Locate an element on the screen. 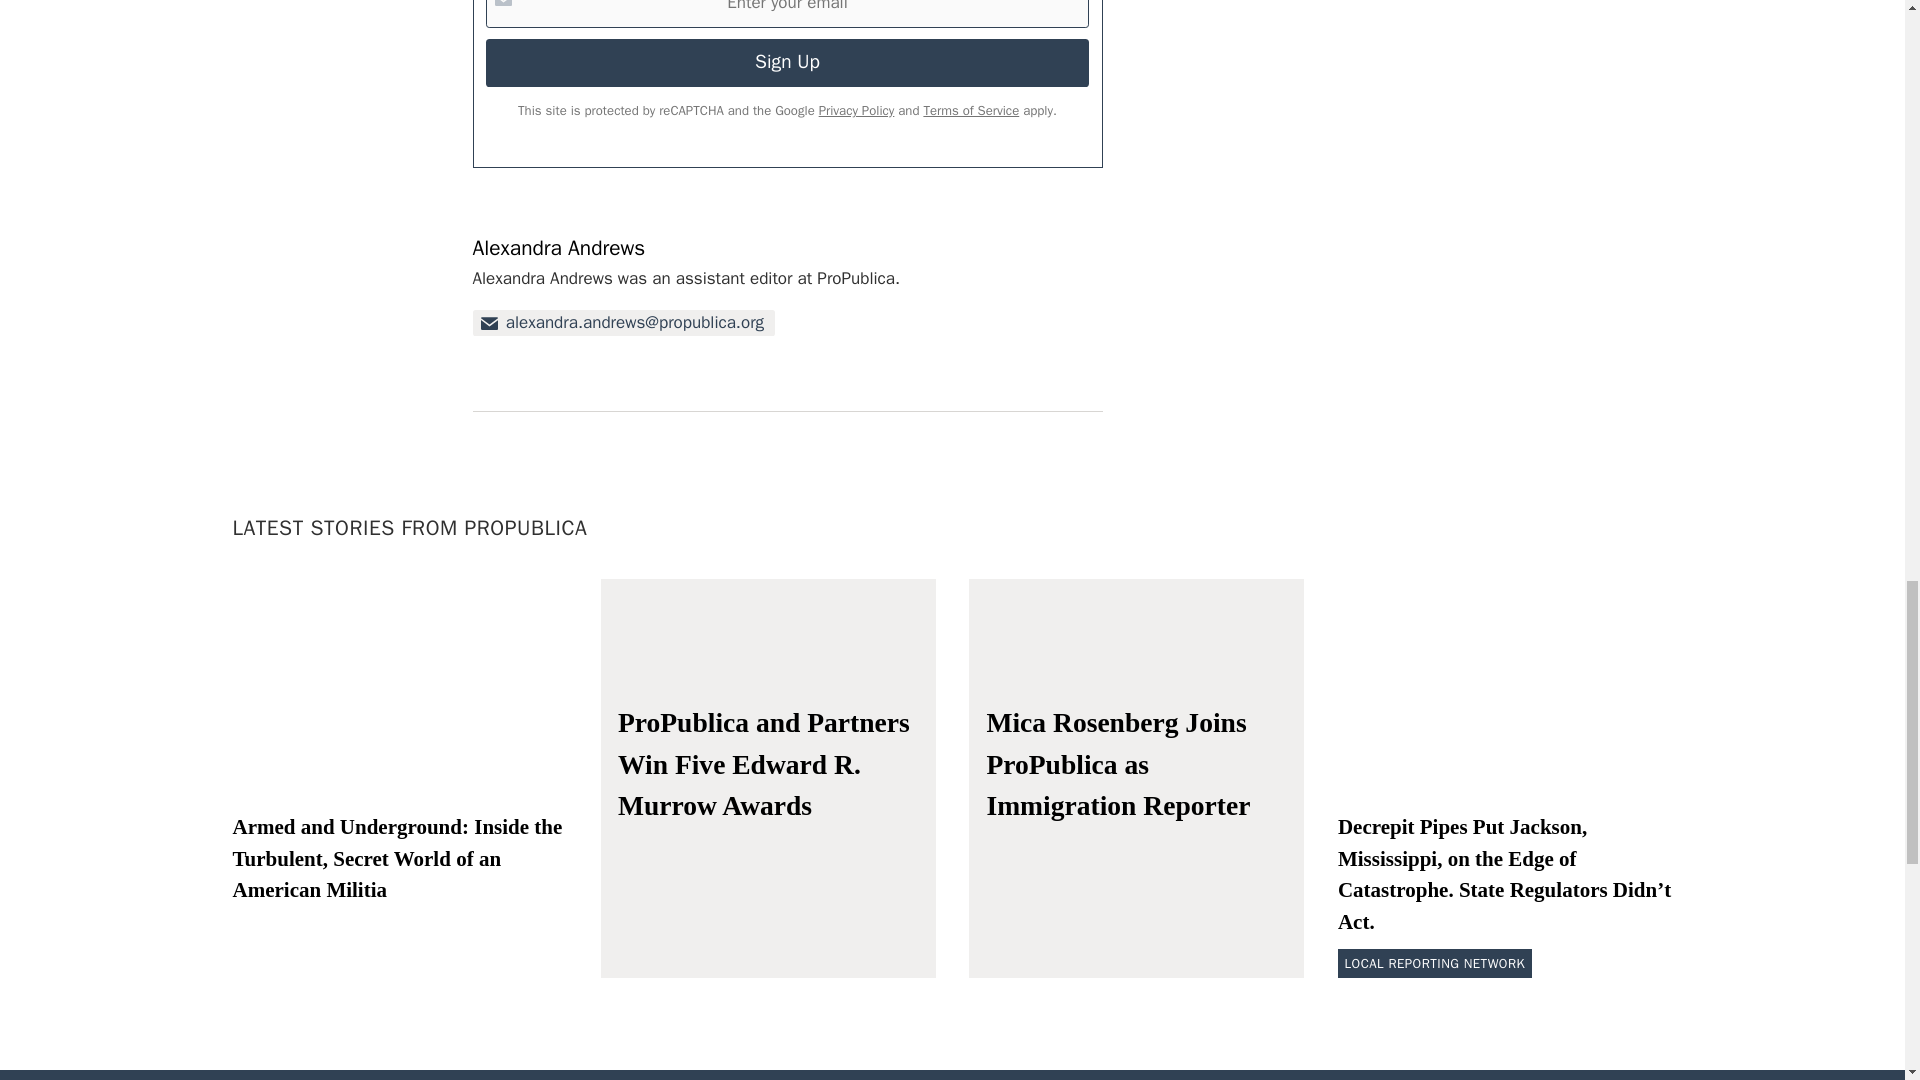 Image resolution: width=1920 pixels, height=1080 pixels. Terms of Service is located at coordinates (971, 110).